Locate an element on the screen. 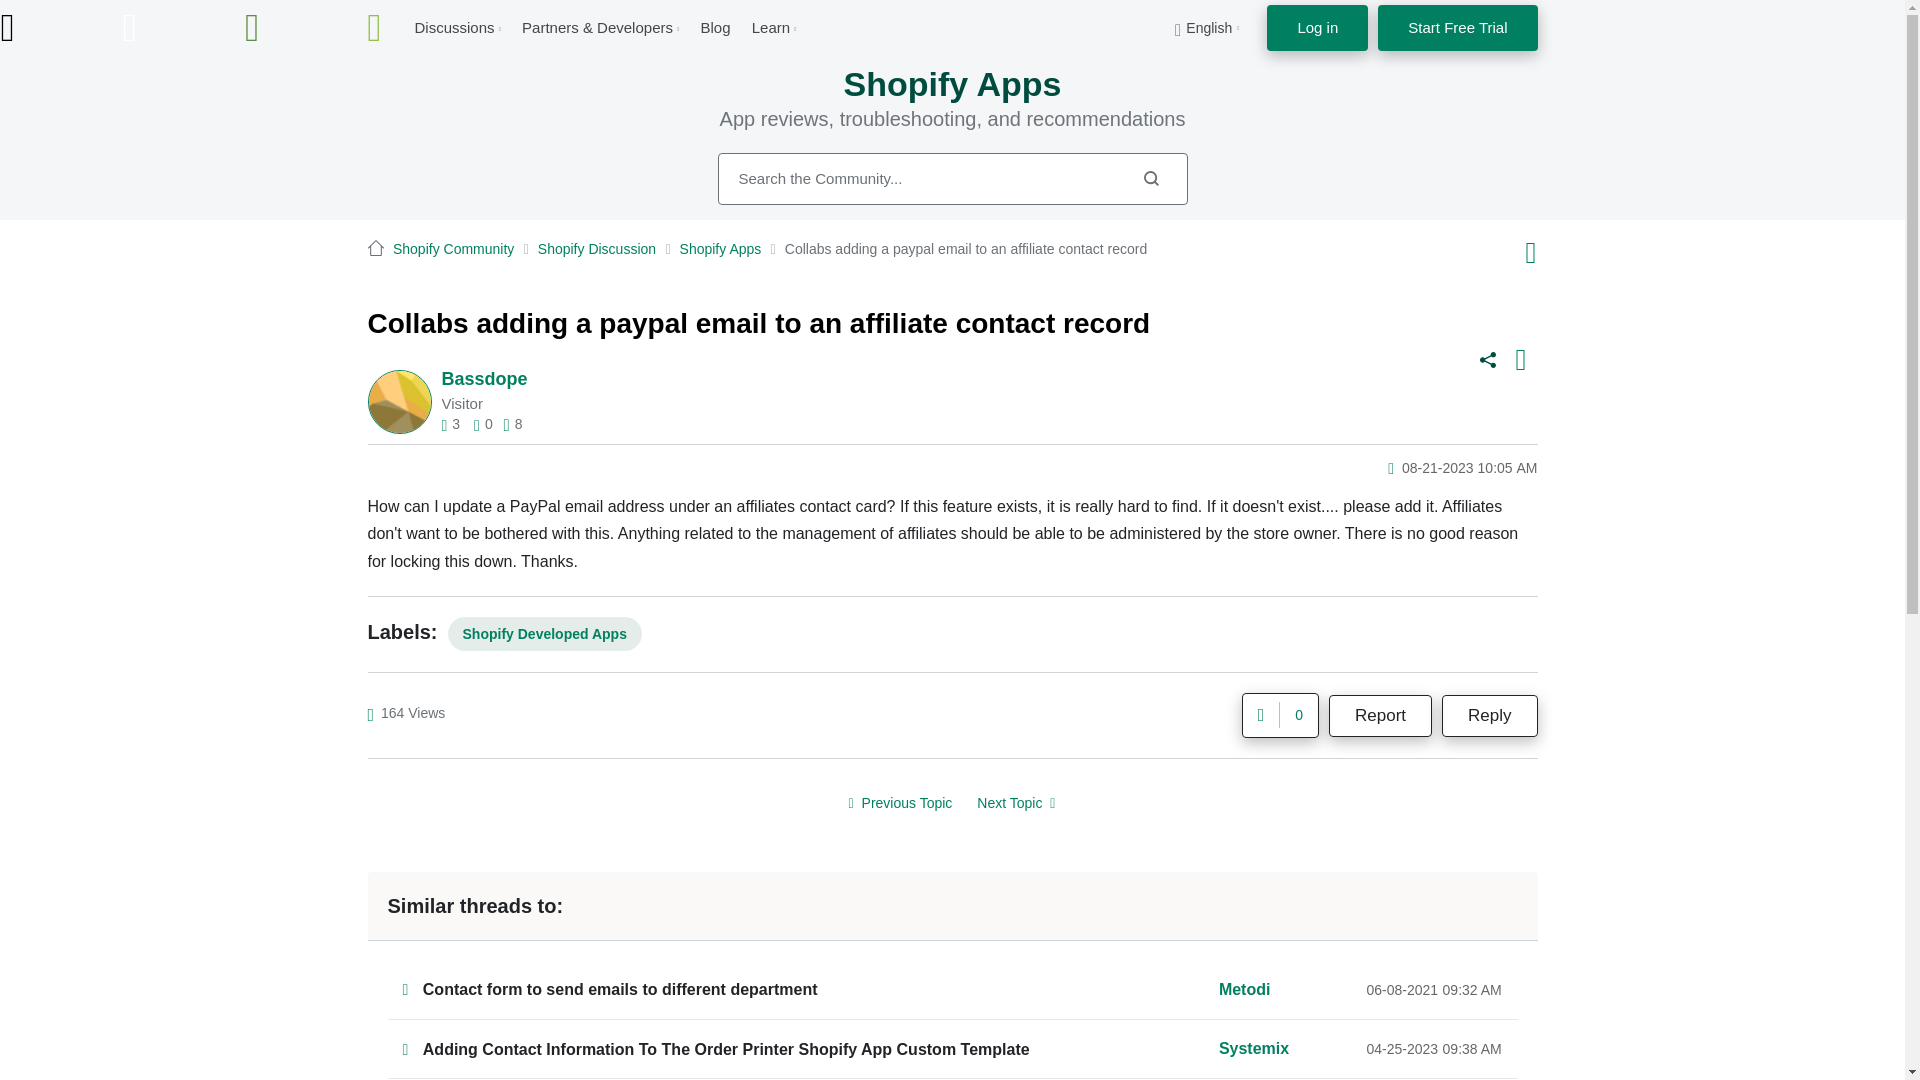  Search is located at coordinates (953, 179).